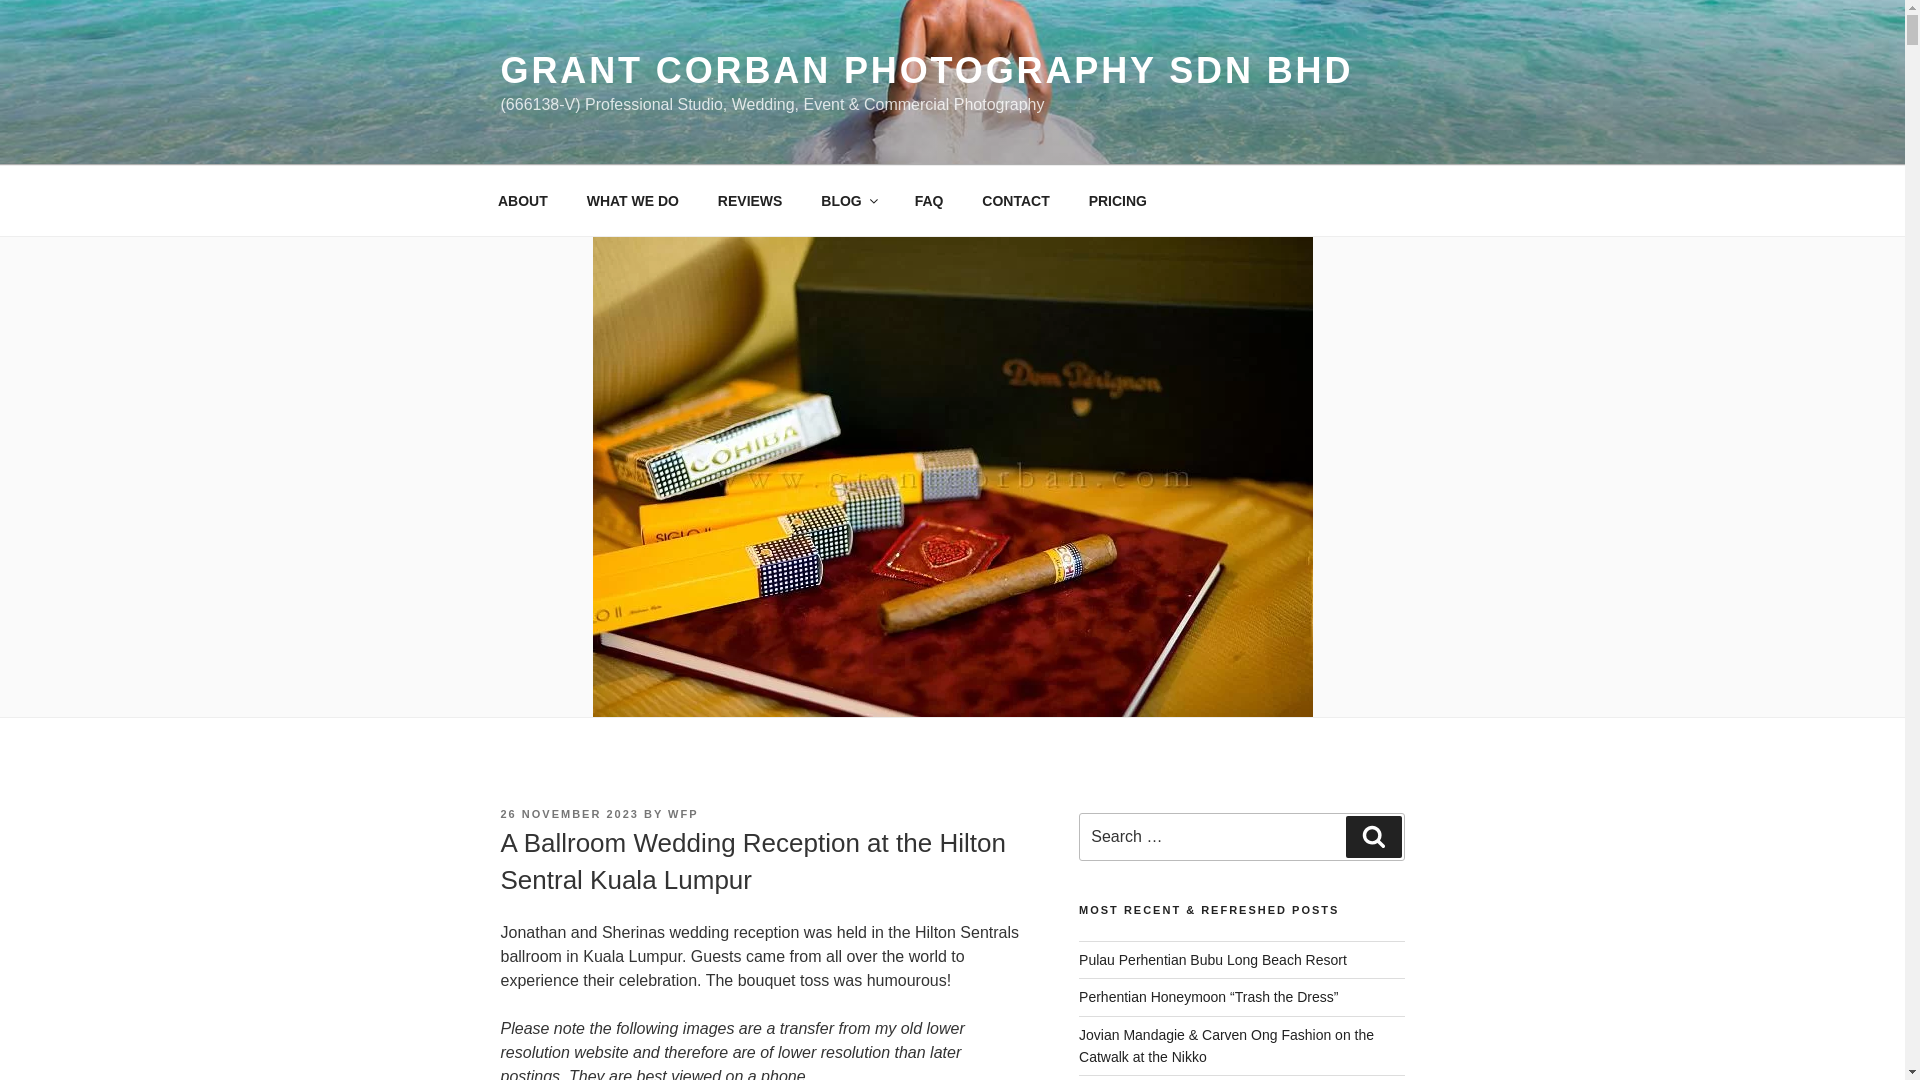 Image resolution: width=1920 pixels, height=1080 pixels. Describe the element at coordinates (926, 70) in the screenshot. I see `GRANT CORBAN PHOTOGRAPHY SDN BHD` at that location.